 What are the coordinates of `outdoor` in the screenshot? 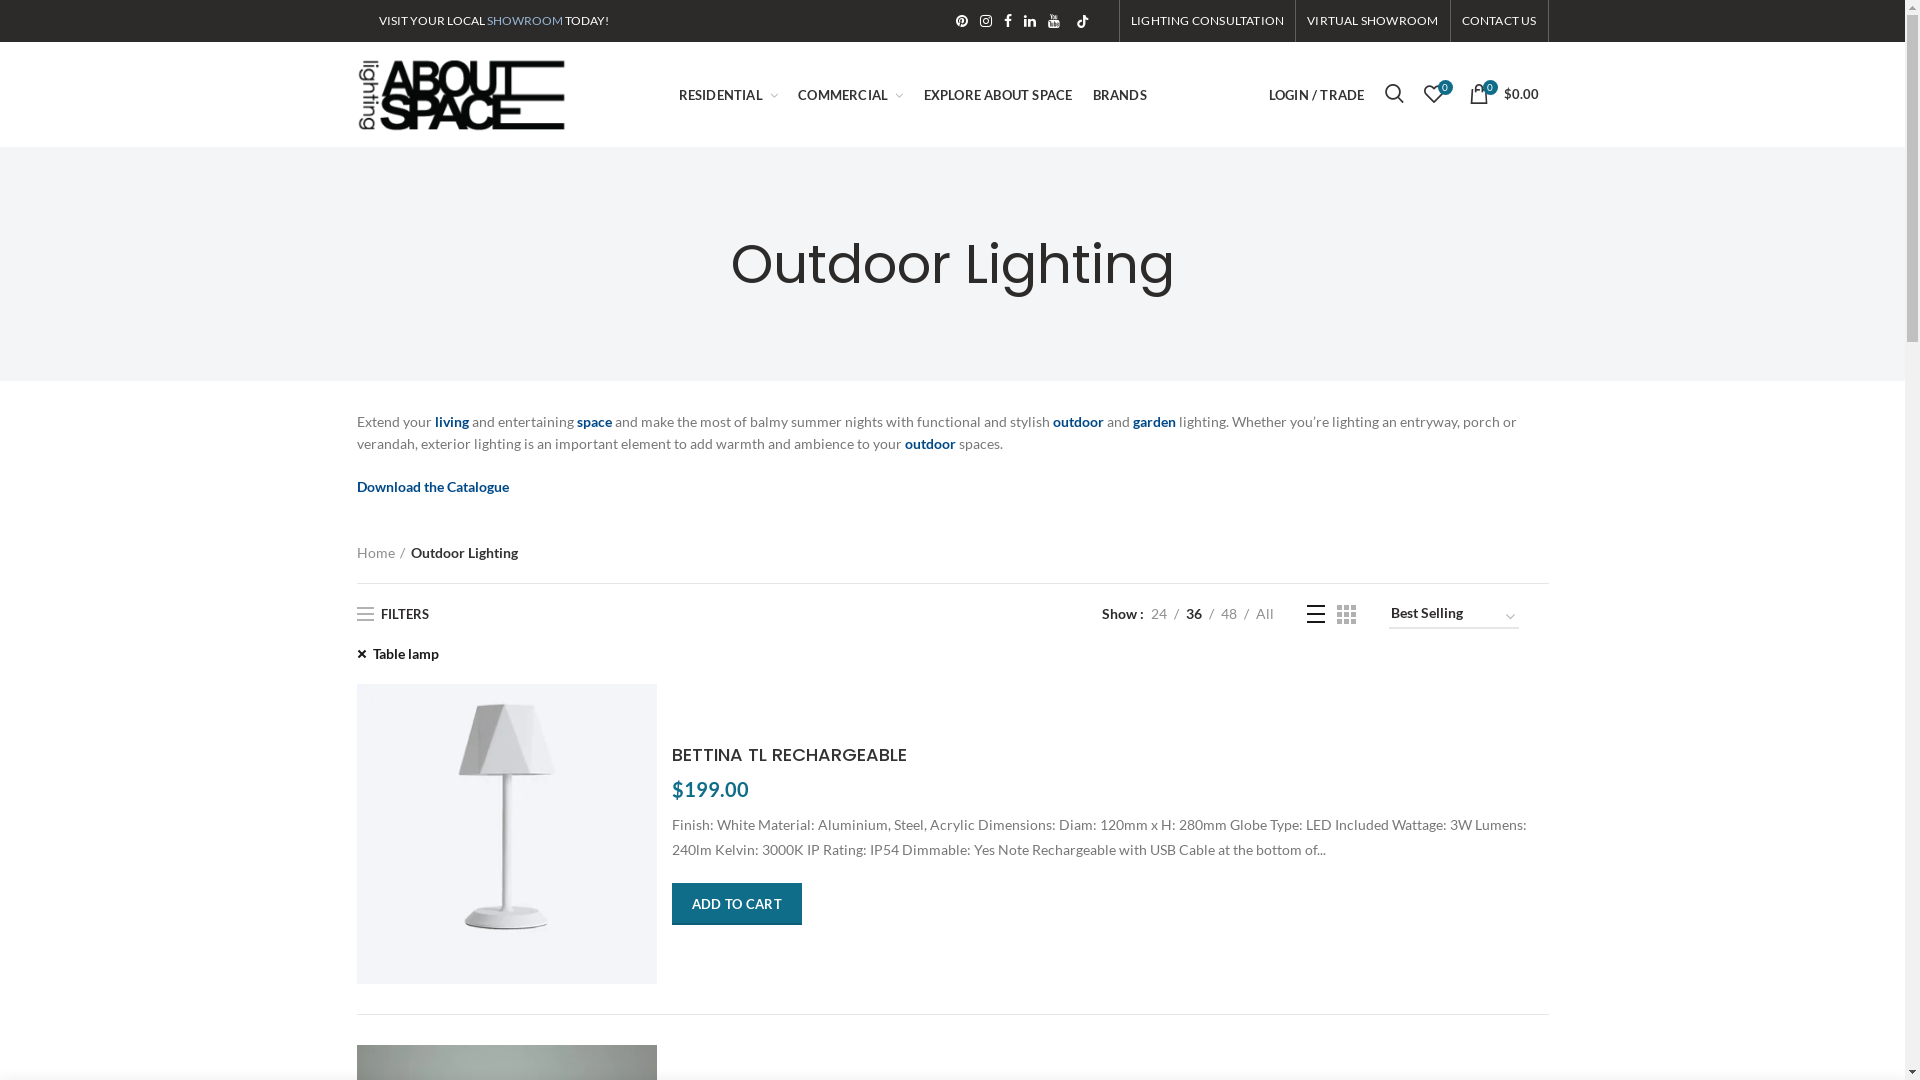 It's located at (930, 444).